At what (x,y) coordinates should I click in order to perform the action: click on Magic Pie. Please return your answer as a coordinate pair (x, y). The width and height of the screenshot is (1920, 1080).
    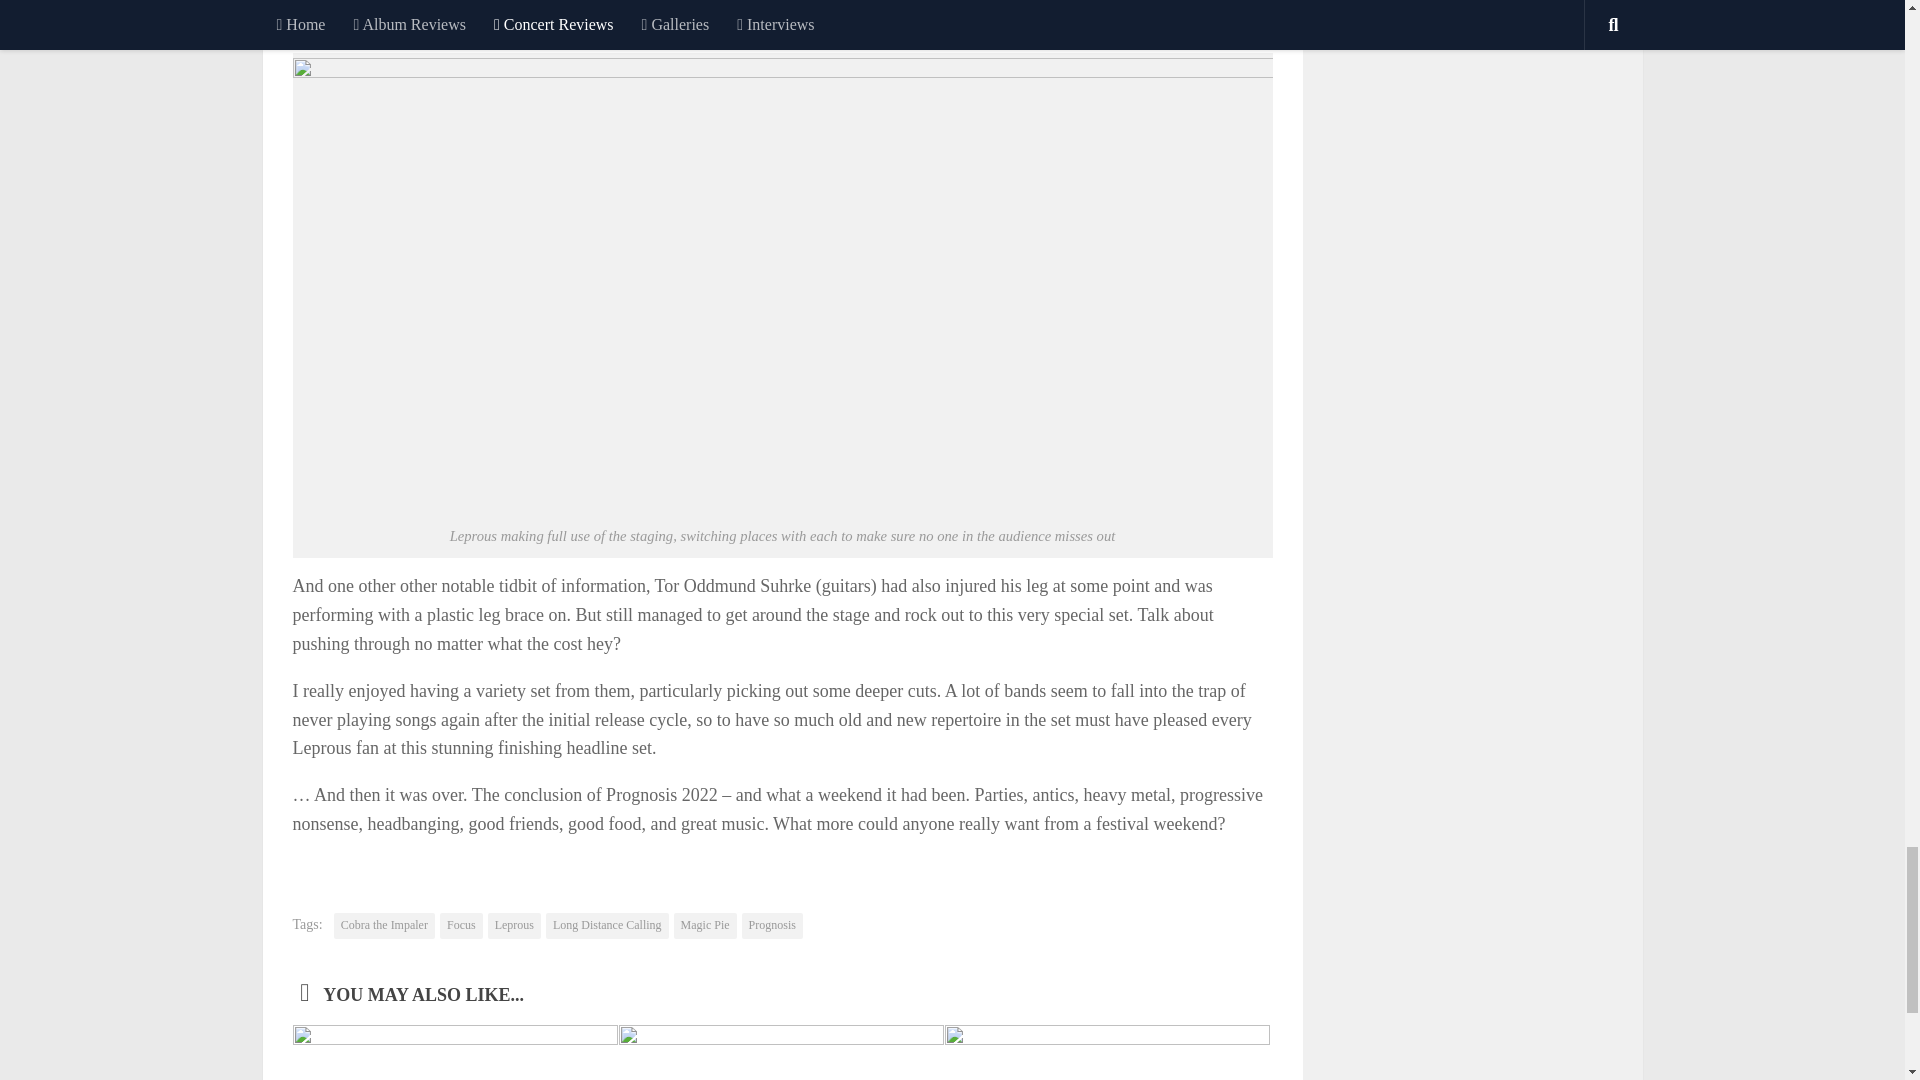
    Looking at the image, I should click on (705, 925).